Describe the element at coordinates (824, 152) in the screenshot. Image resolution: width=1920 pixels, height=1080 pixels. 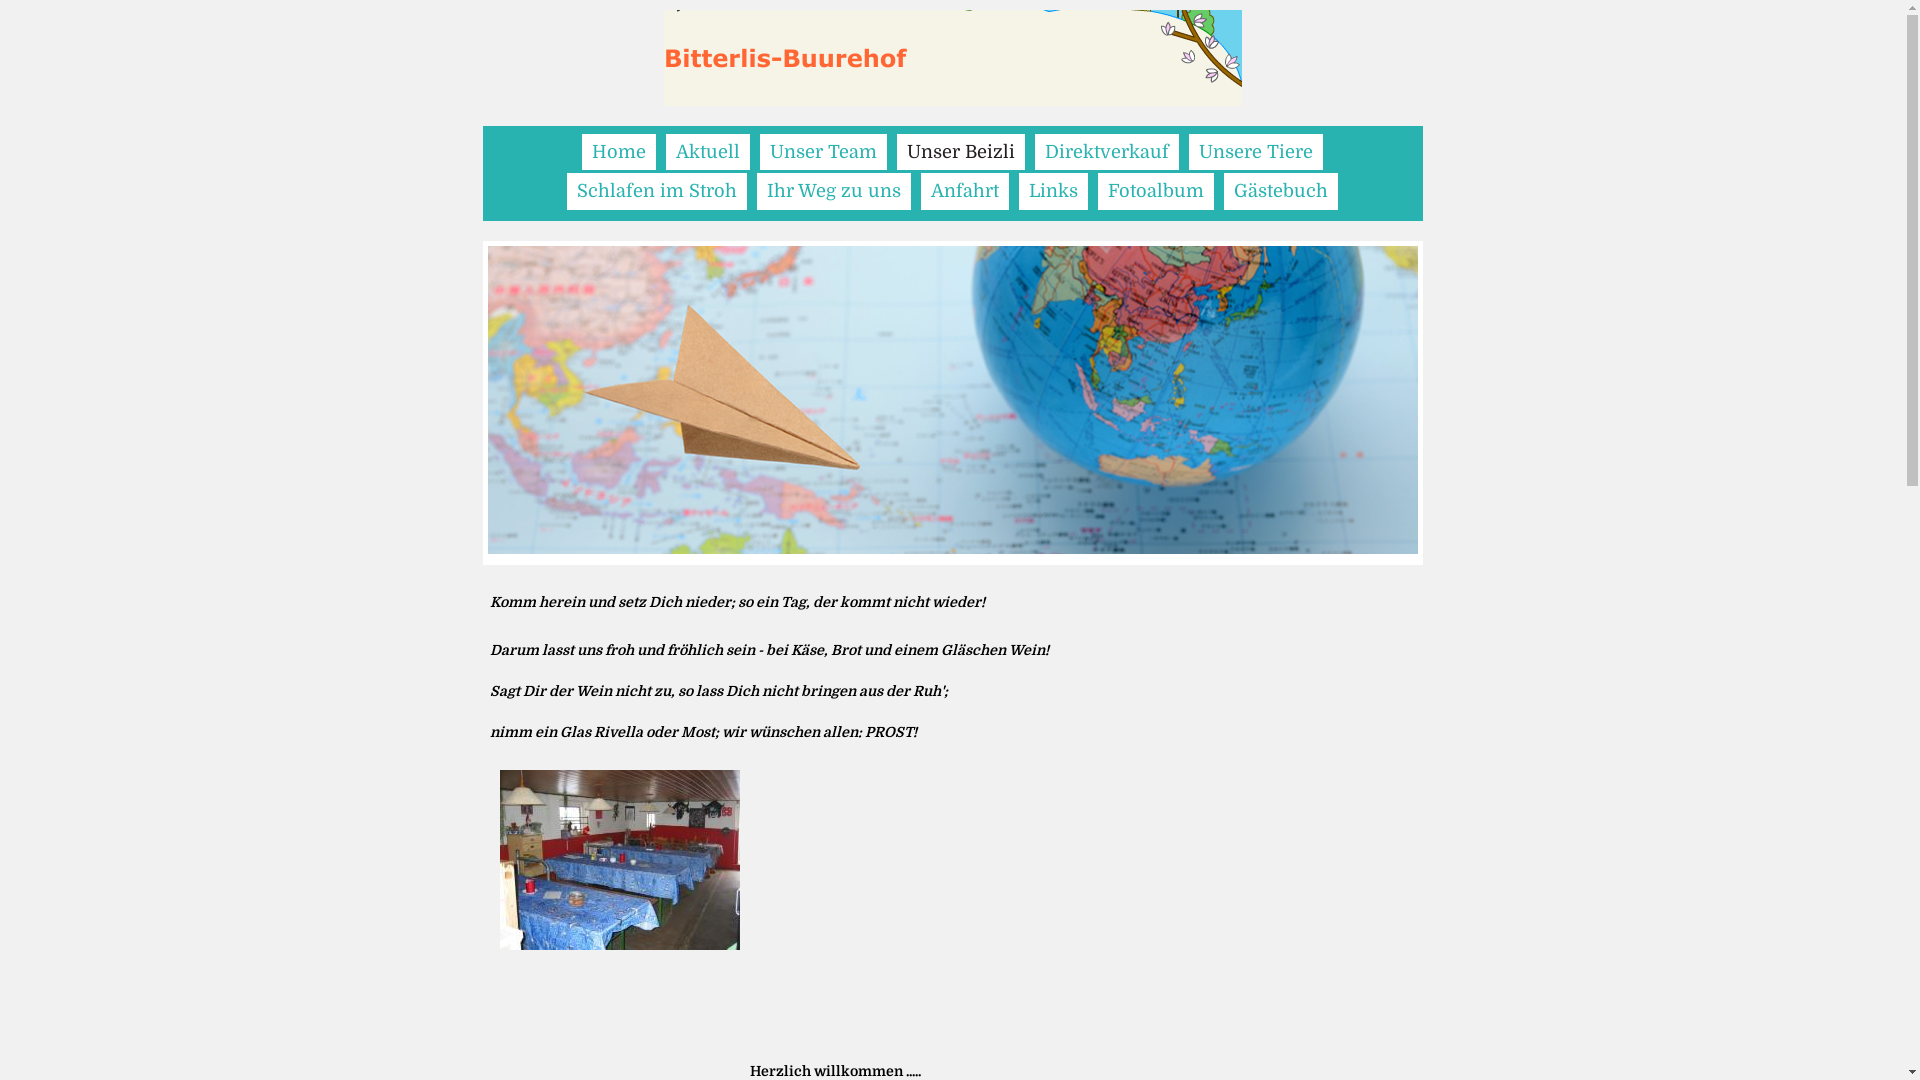
I see `Unser Team` at that location.